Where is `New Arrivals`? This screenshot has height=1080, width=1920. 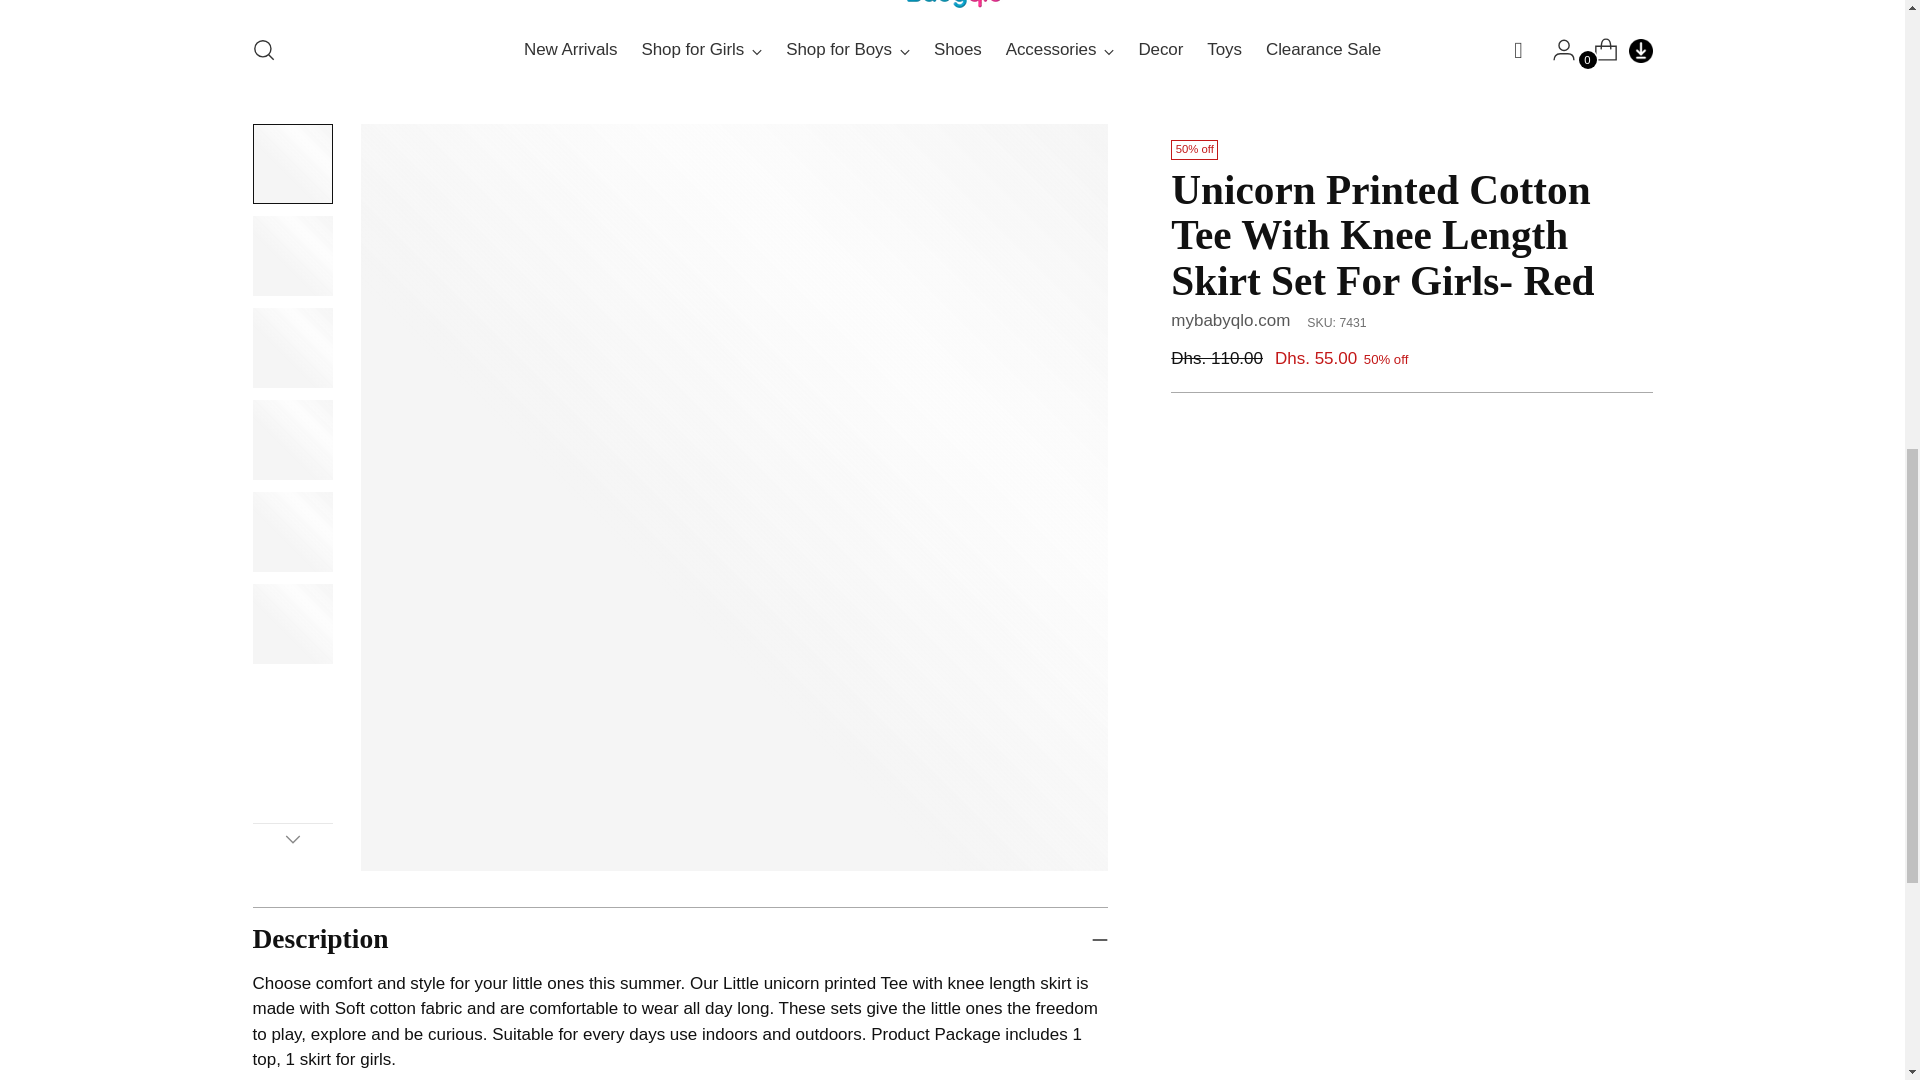
New Arrivals is located at coordinates (570, 50).